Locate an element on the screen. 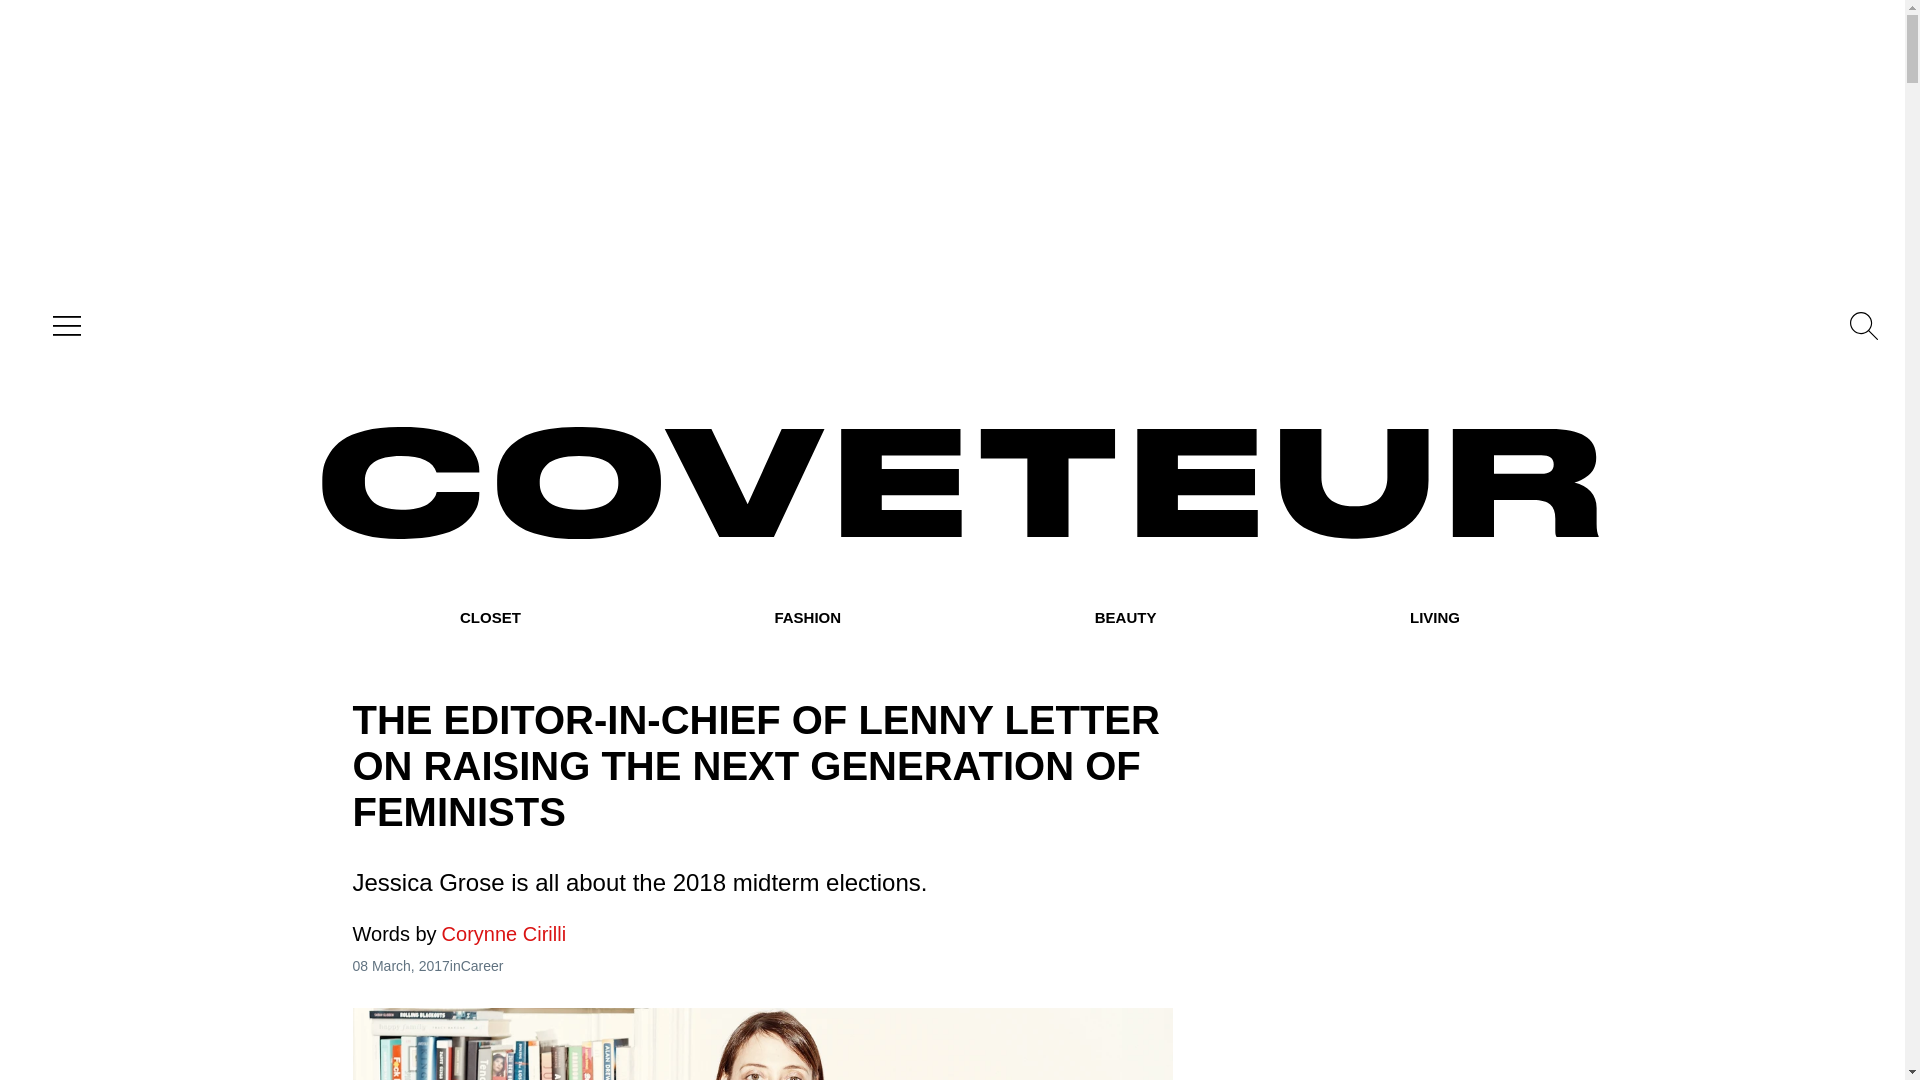  CLOSET is located at coordinates (490, 618).